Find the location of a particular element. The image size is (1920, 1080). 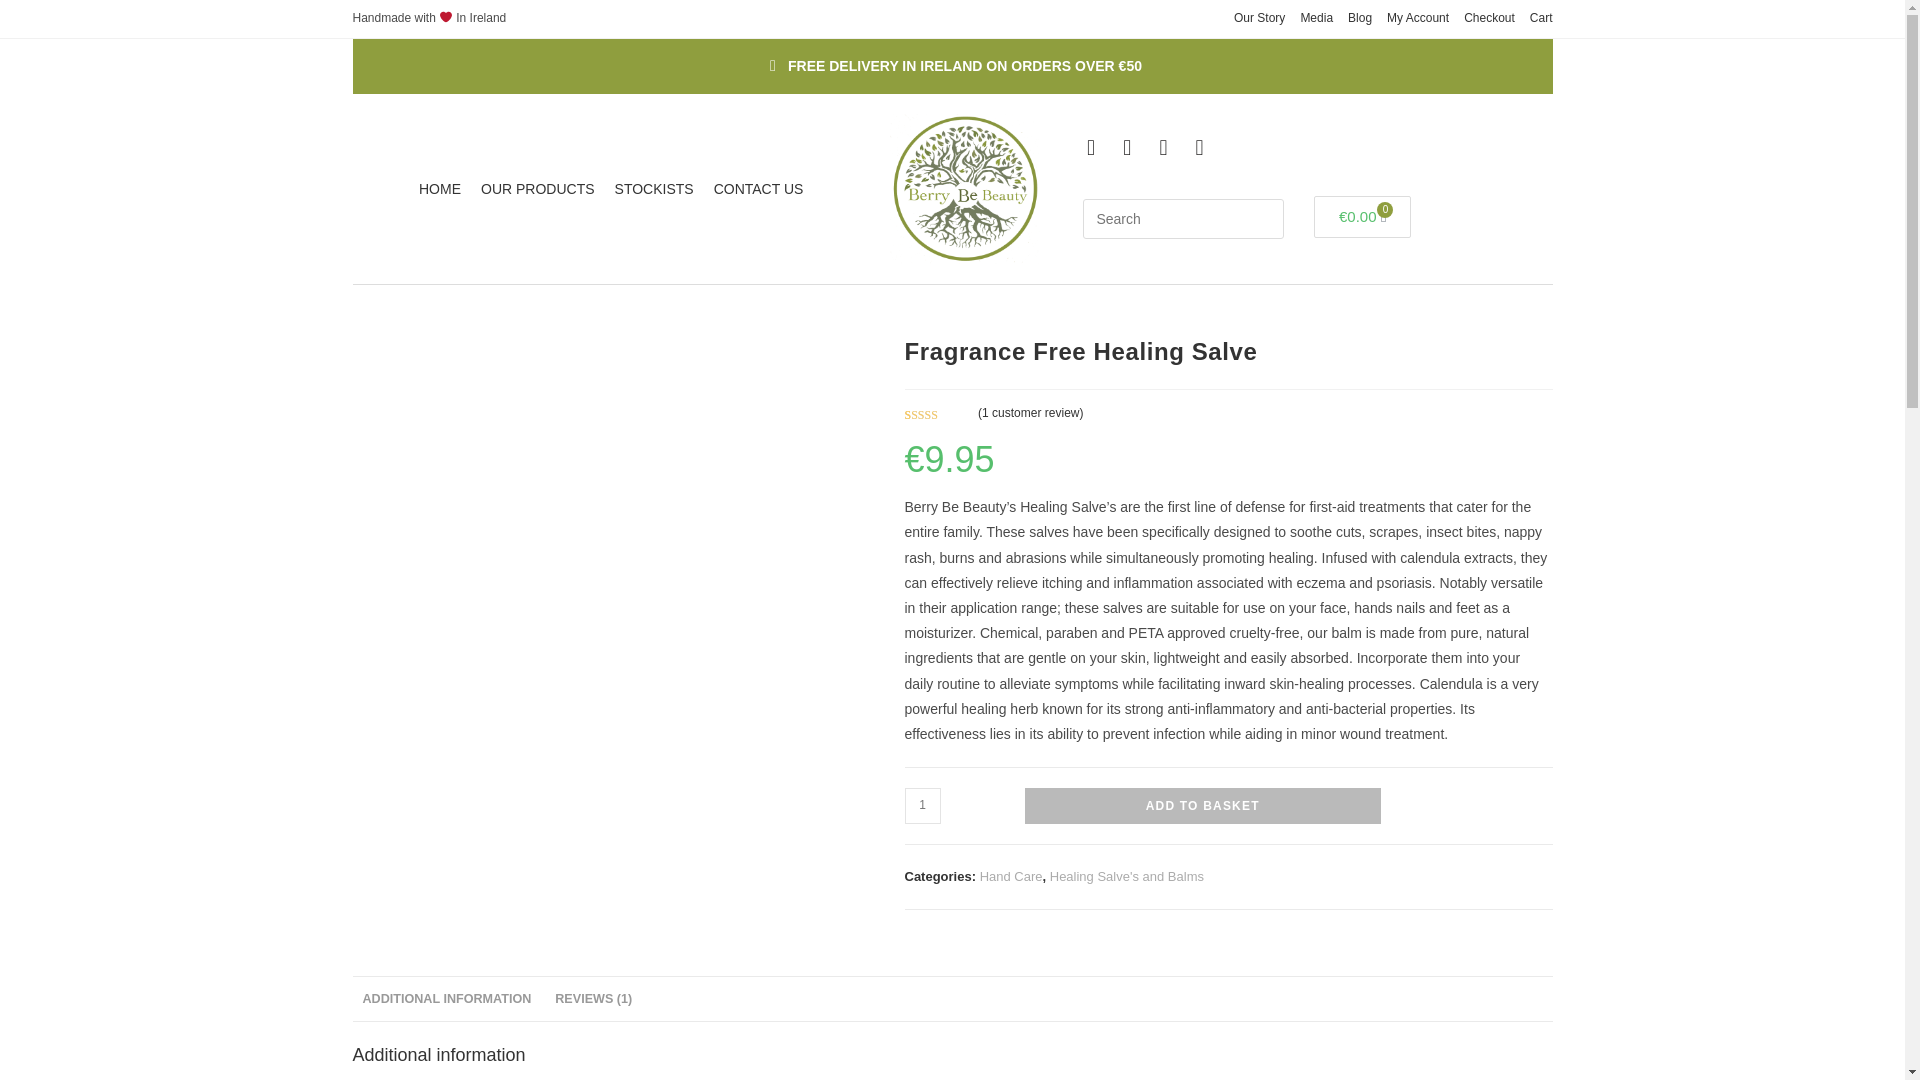

OUR PRODUCTS is located at coordinates (537, 188).